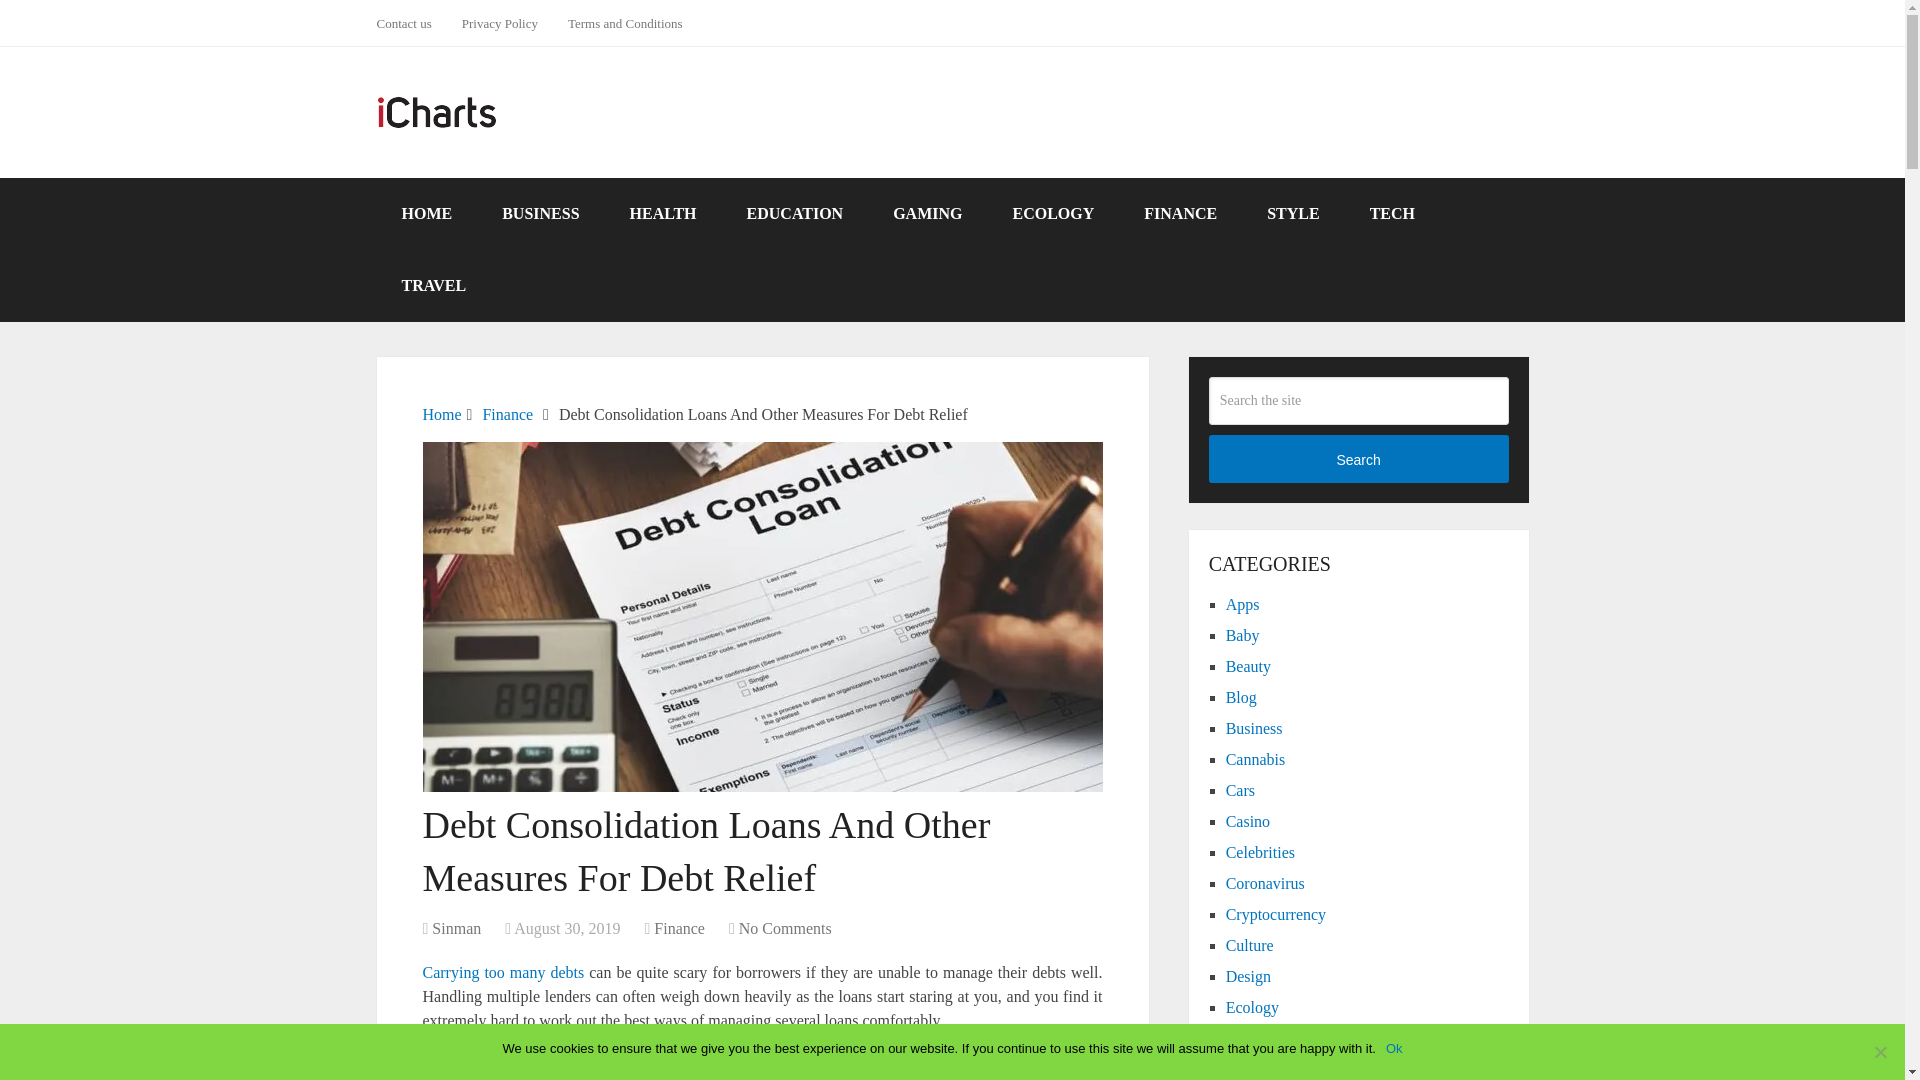 This screenshot has width=1920, height=1080. What do you see at coordinates (502, 972) in the screenshot?
I see `Carrying too many debts` at bounding box center [502, 972].